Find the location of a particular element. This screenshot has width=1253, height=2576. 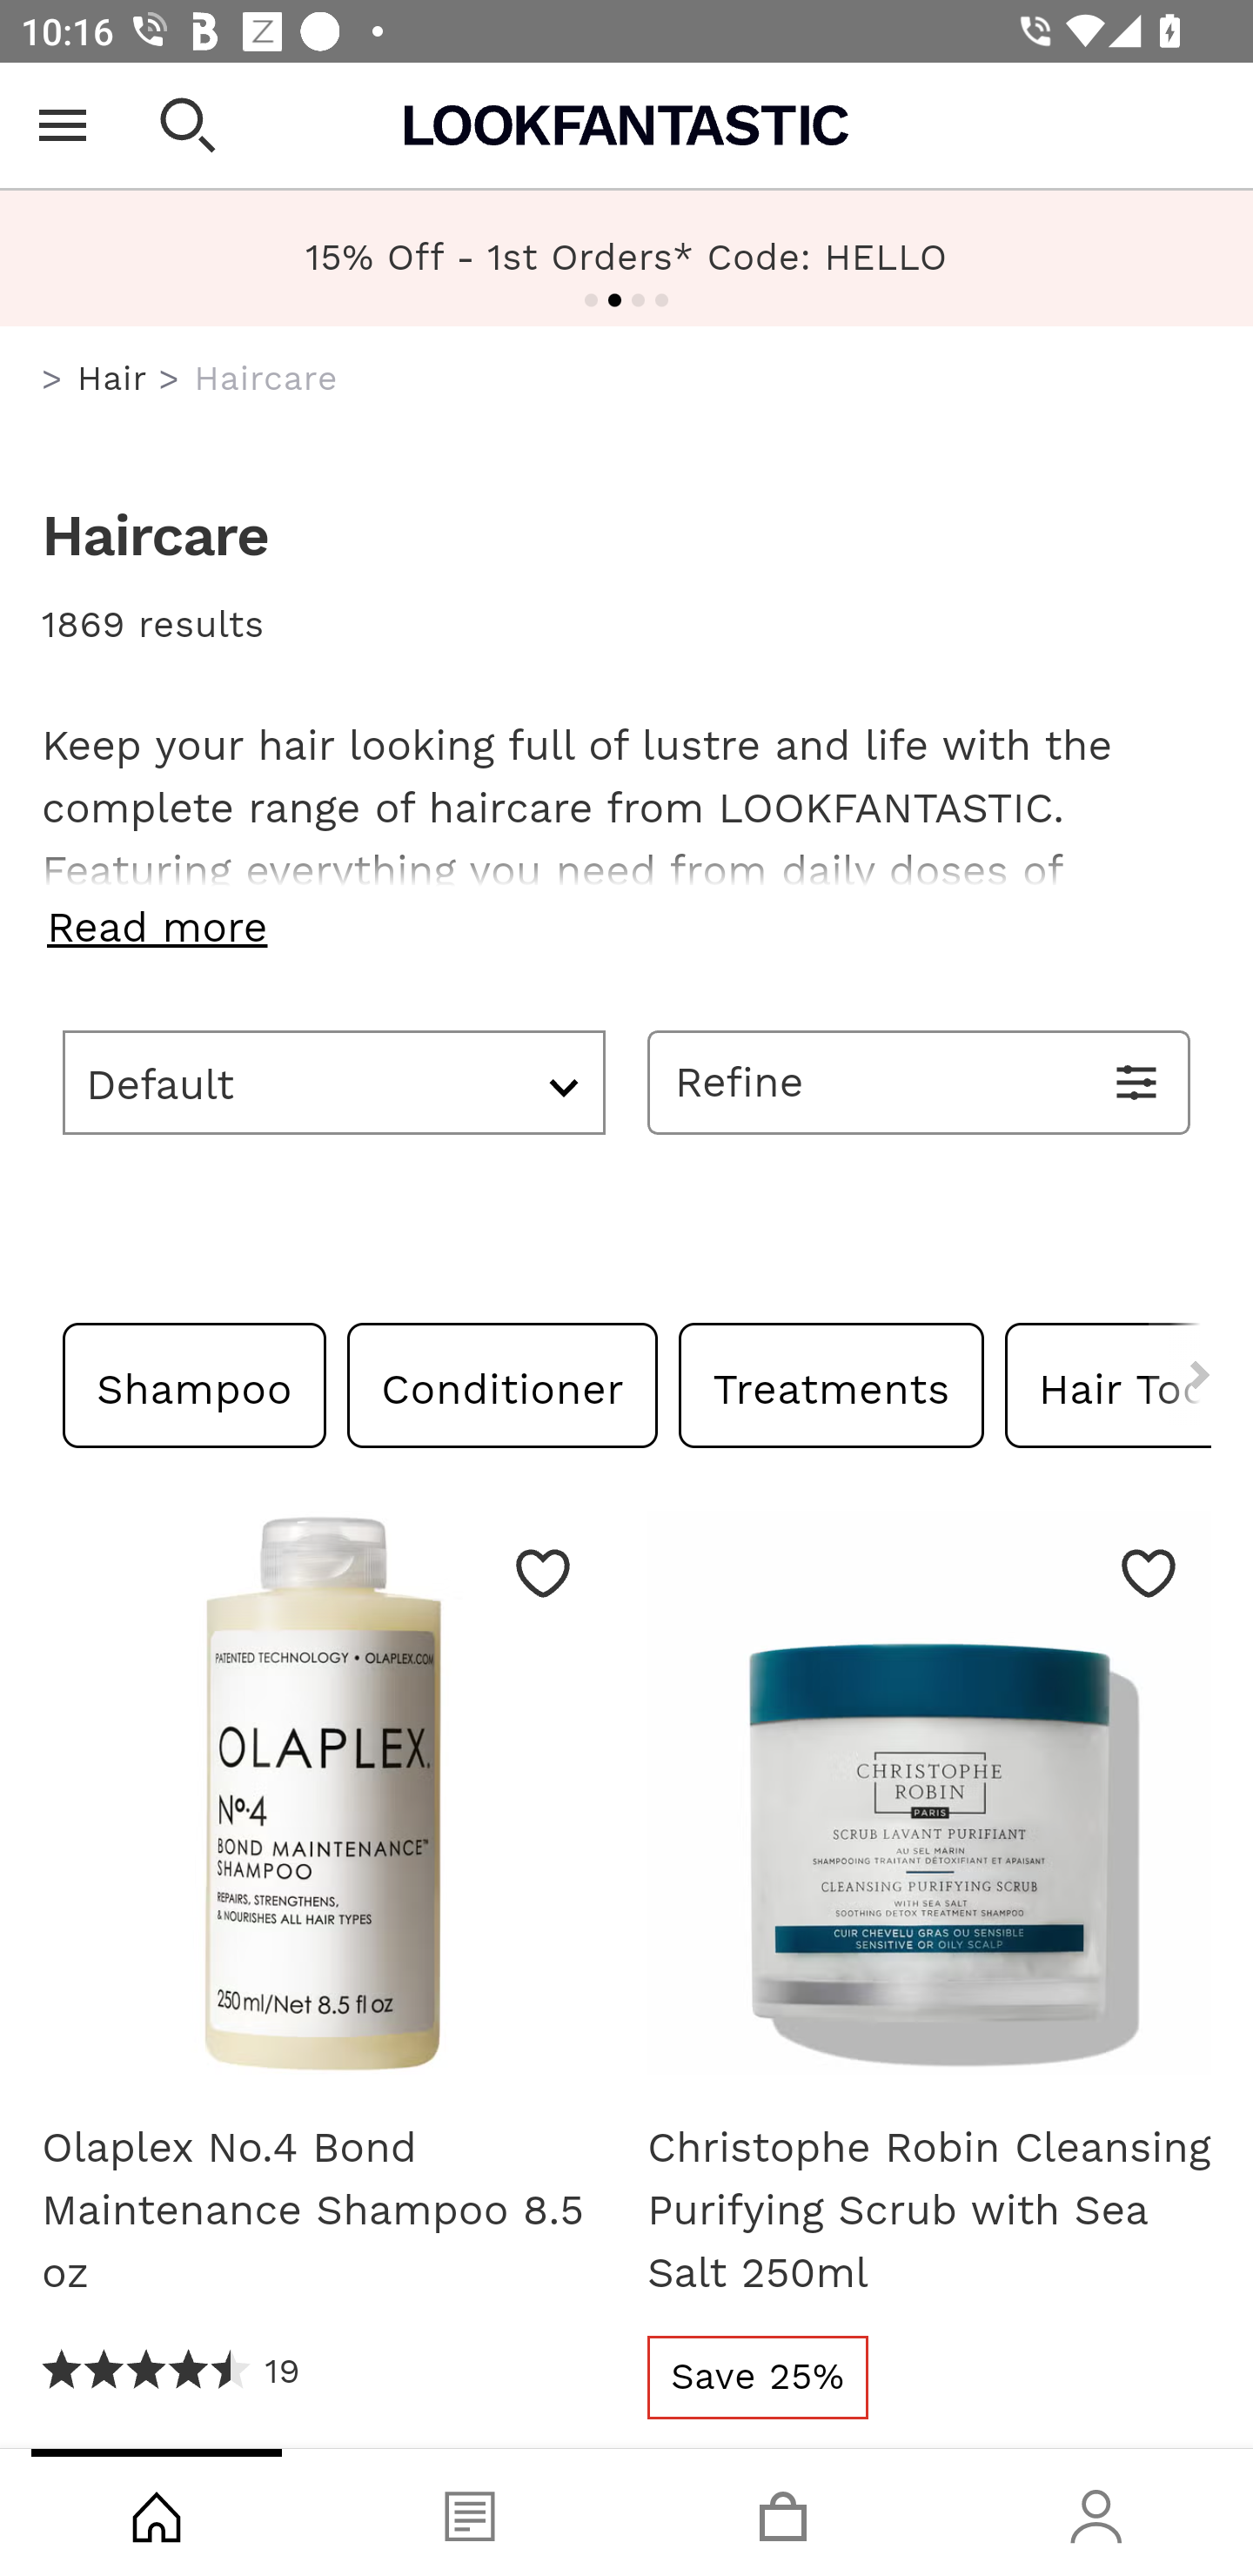

Olaplex No.4 Bond Maintenance Shampoo 8.5 oz is located at coordinates (323, 1803).